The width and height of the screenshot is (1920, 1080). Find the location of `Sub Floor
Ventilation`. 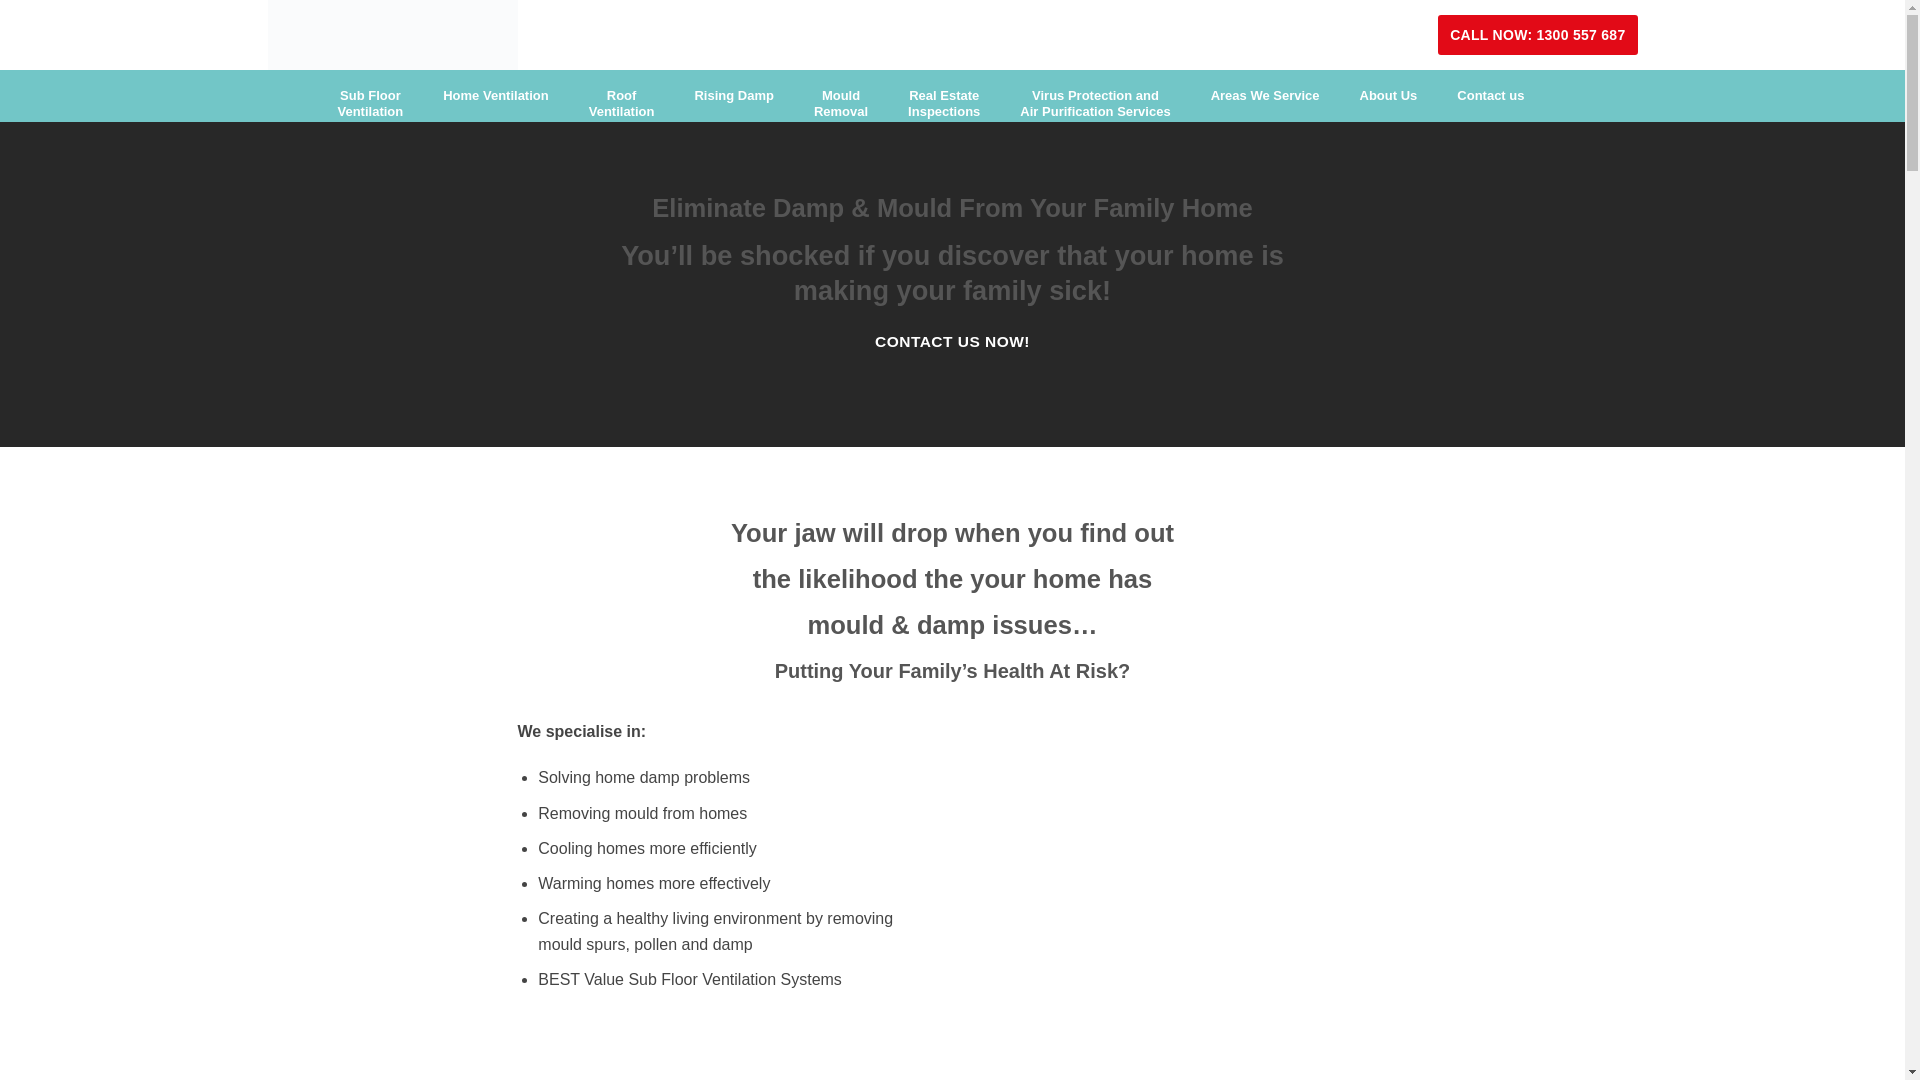

Sub Floor
Ventilation is located at coordinates (371, 104).